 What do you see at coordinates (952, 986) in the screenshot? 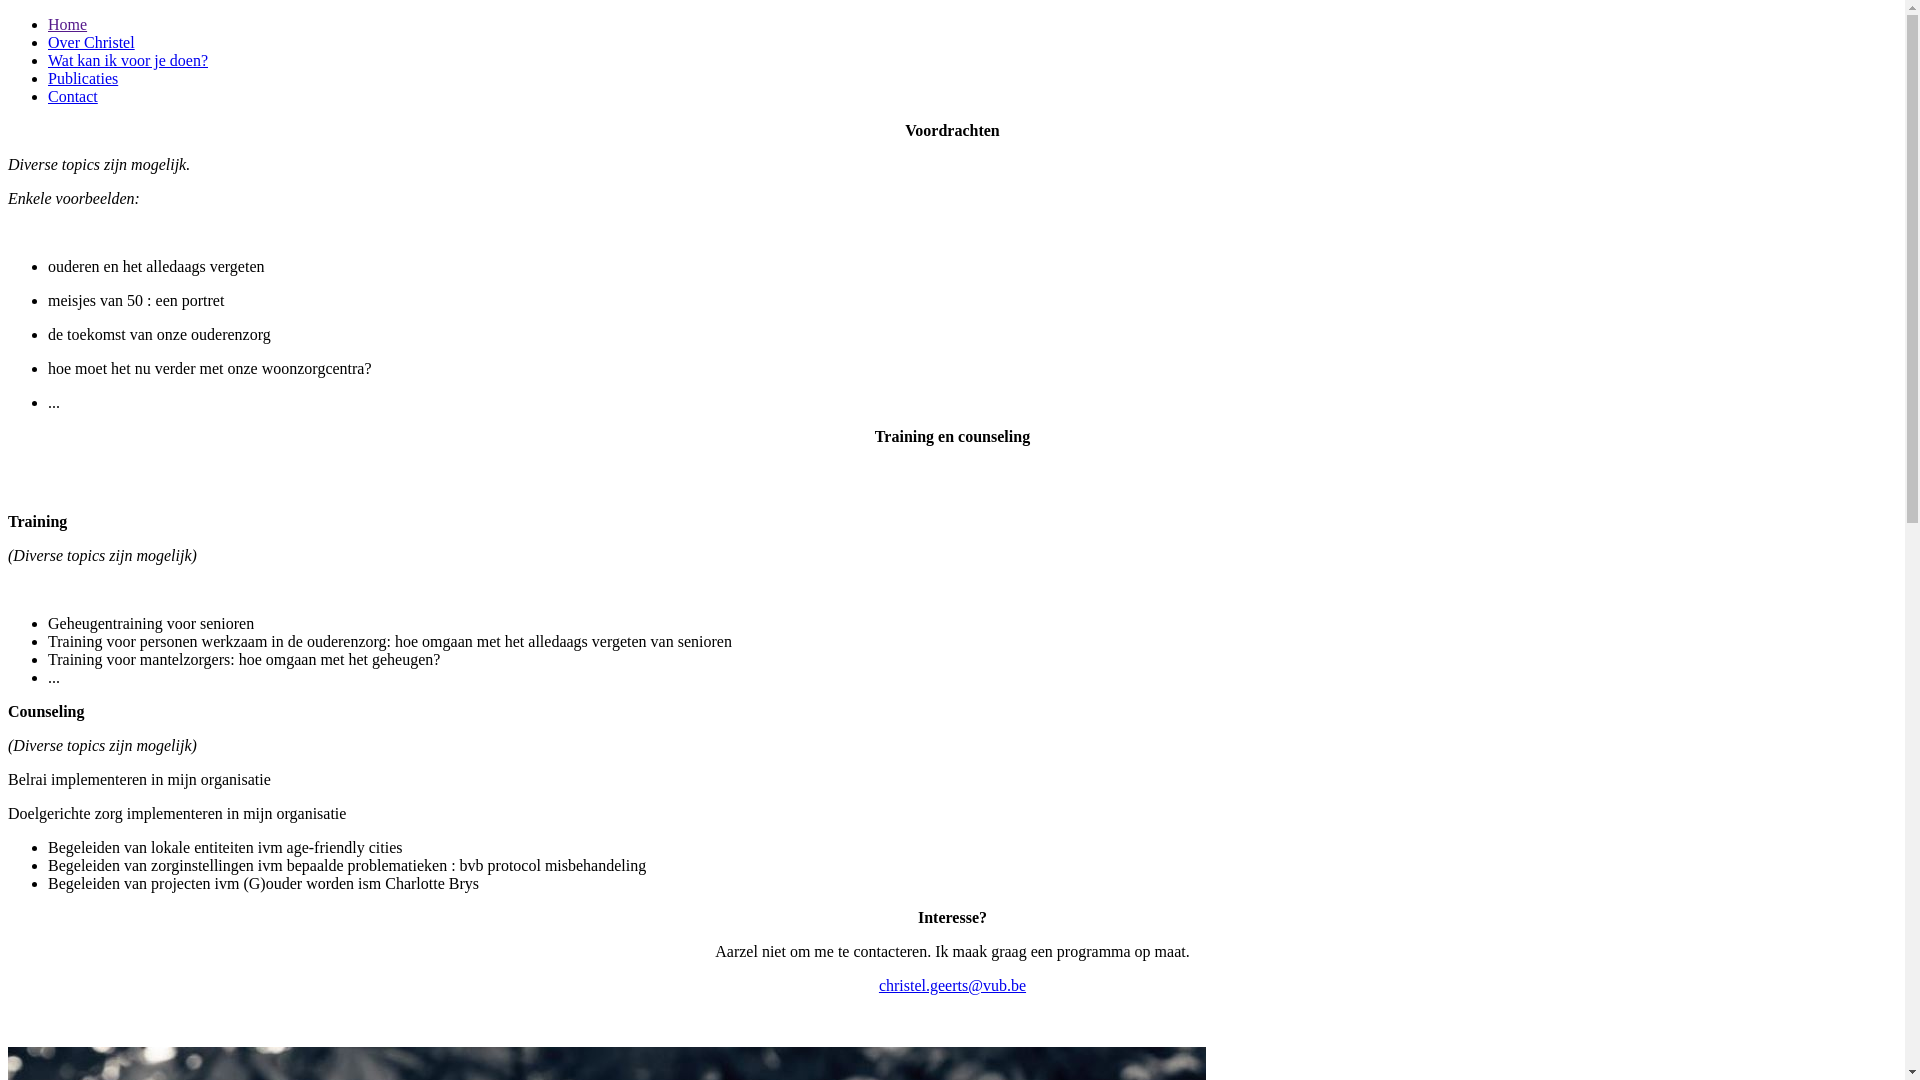
I see `christel.geerts@vub.be` at bounding box center [952, 986].